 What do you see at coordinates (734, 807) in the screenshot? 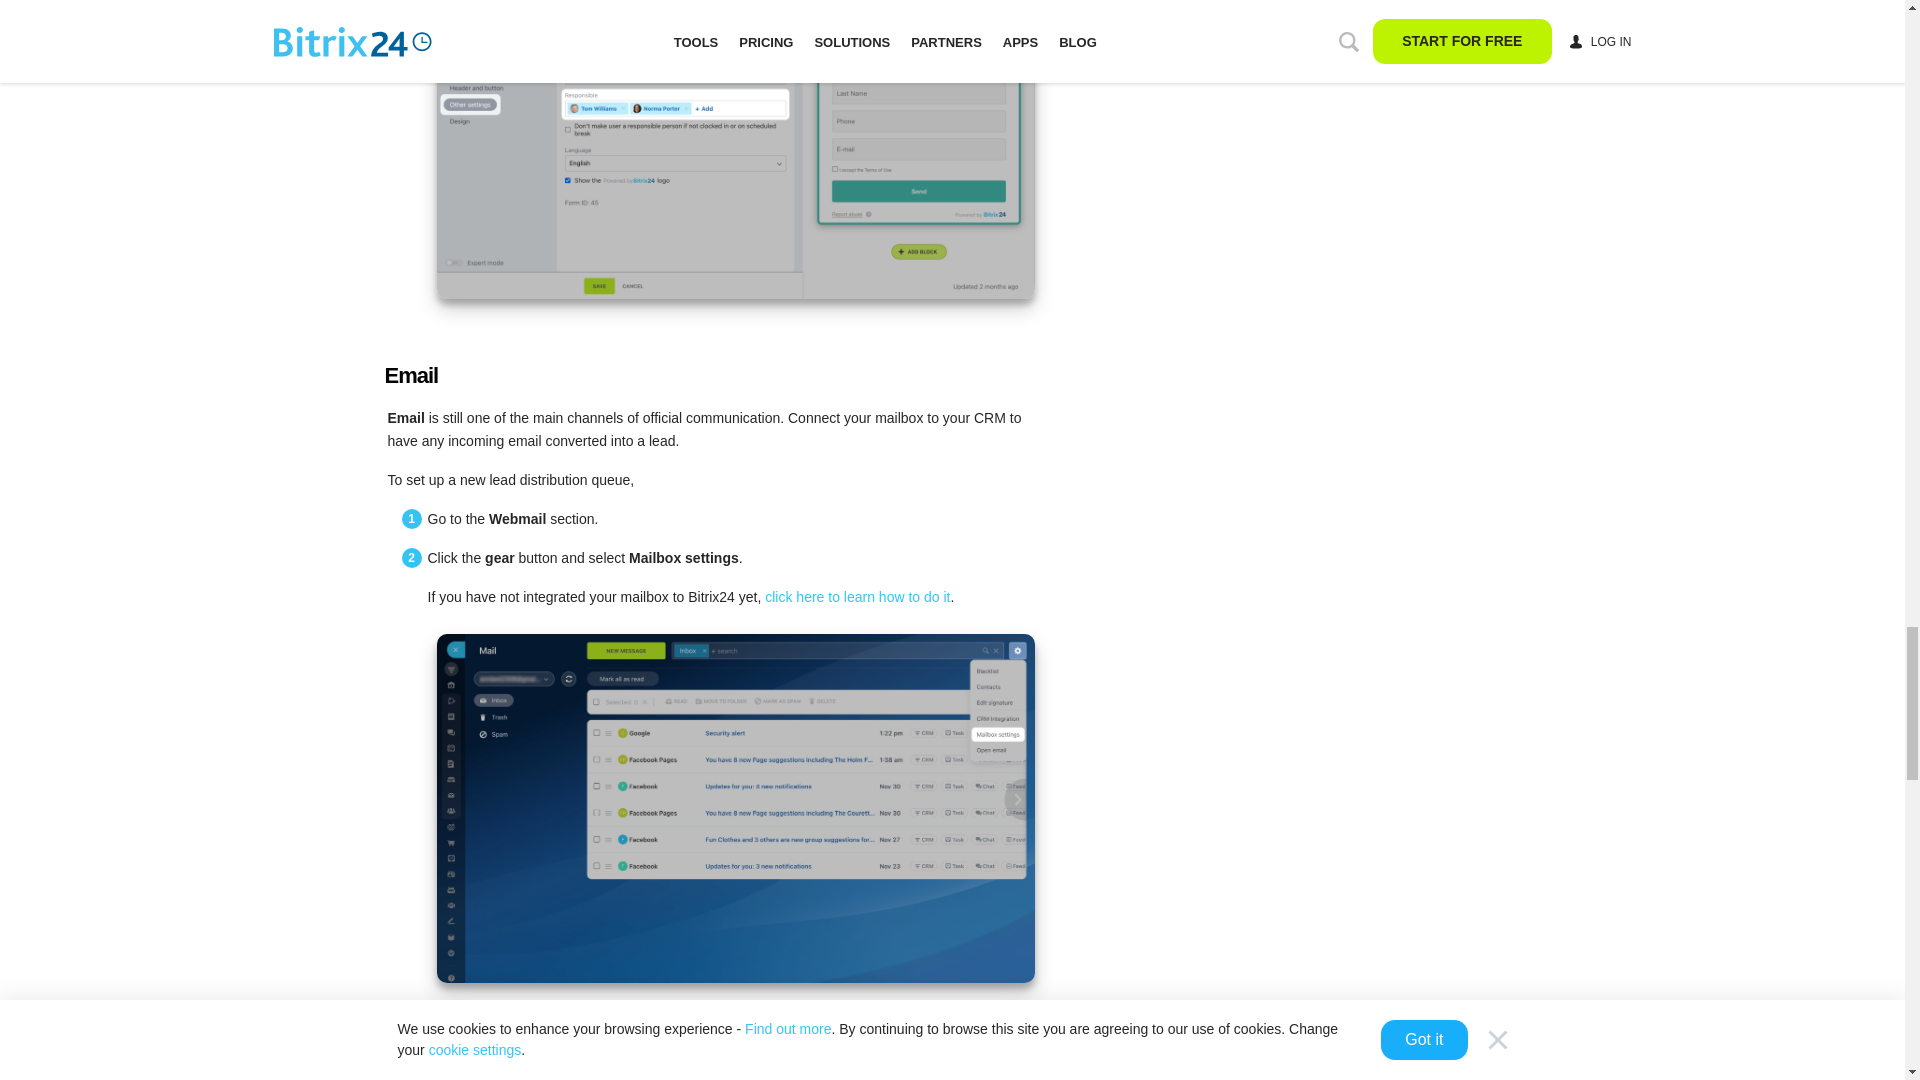
I see `Mailbox settings` at bounding box center [734, 807].